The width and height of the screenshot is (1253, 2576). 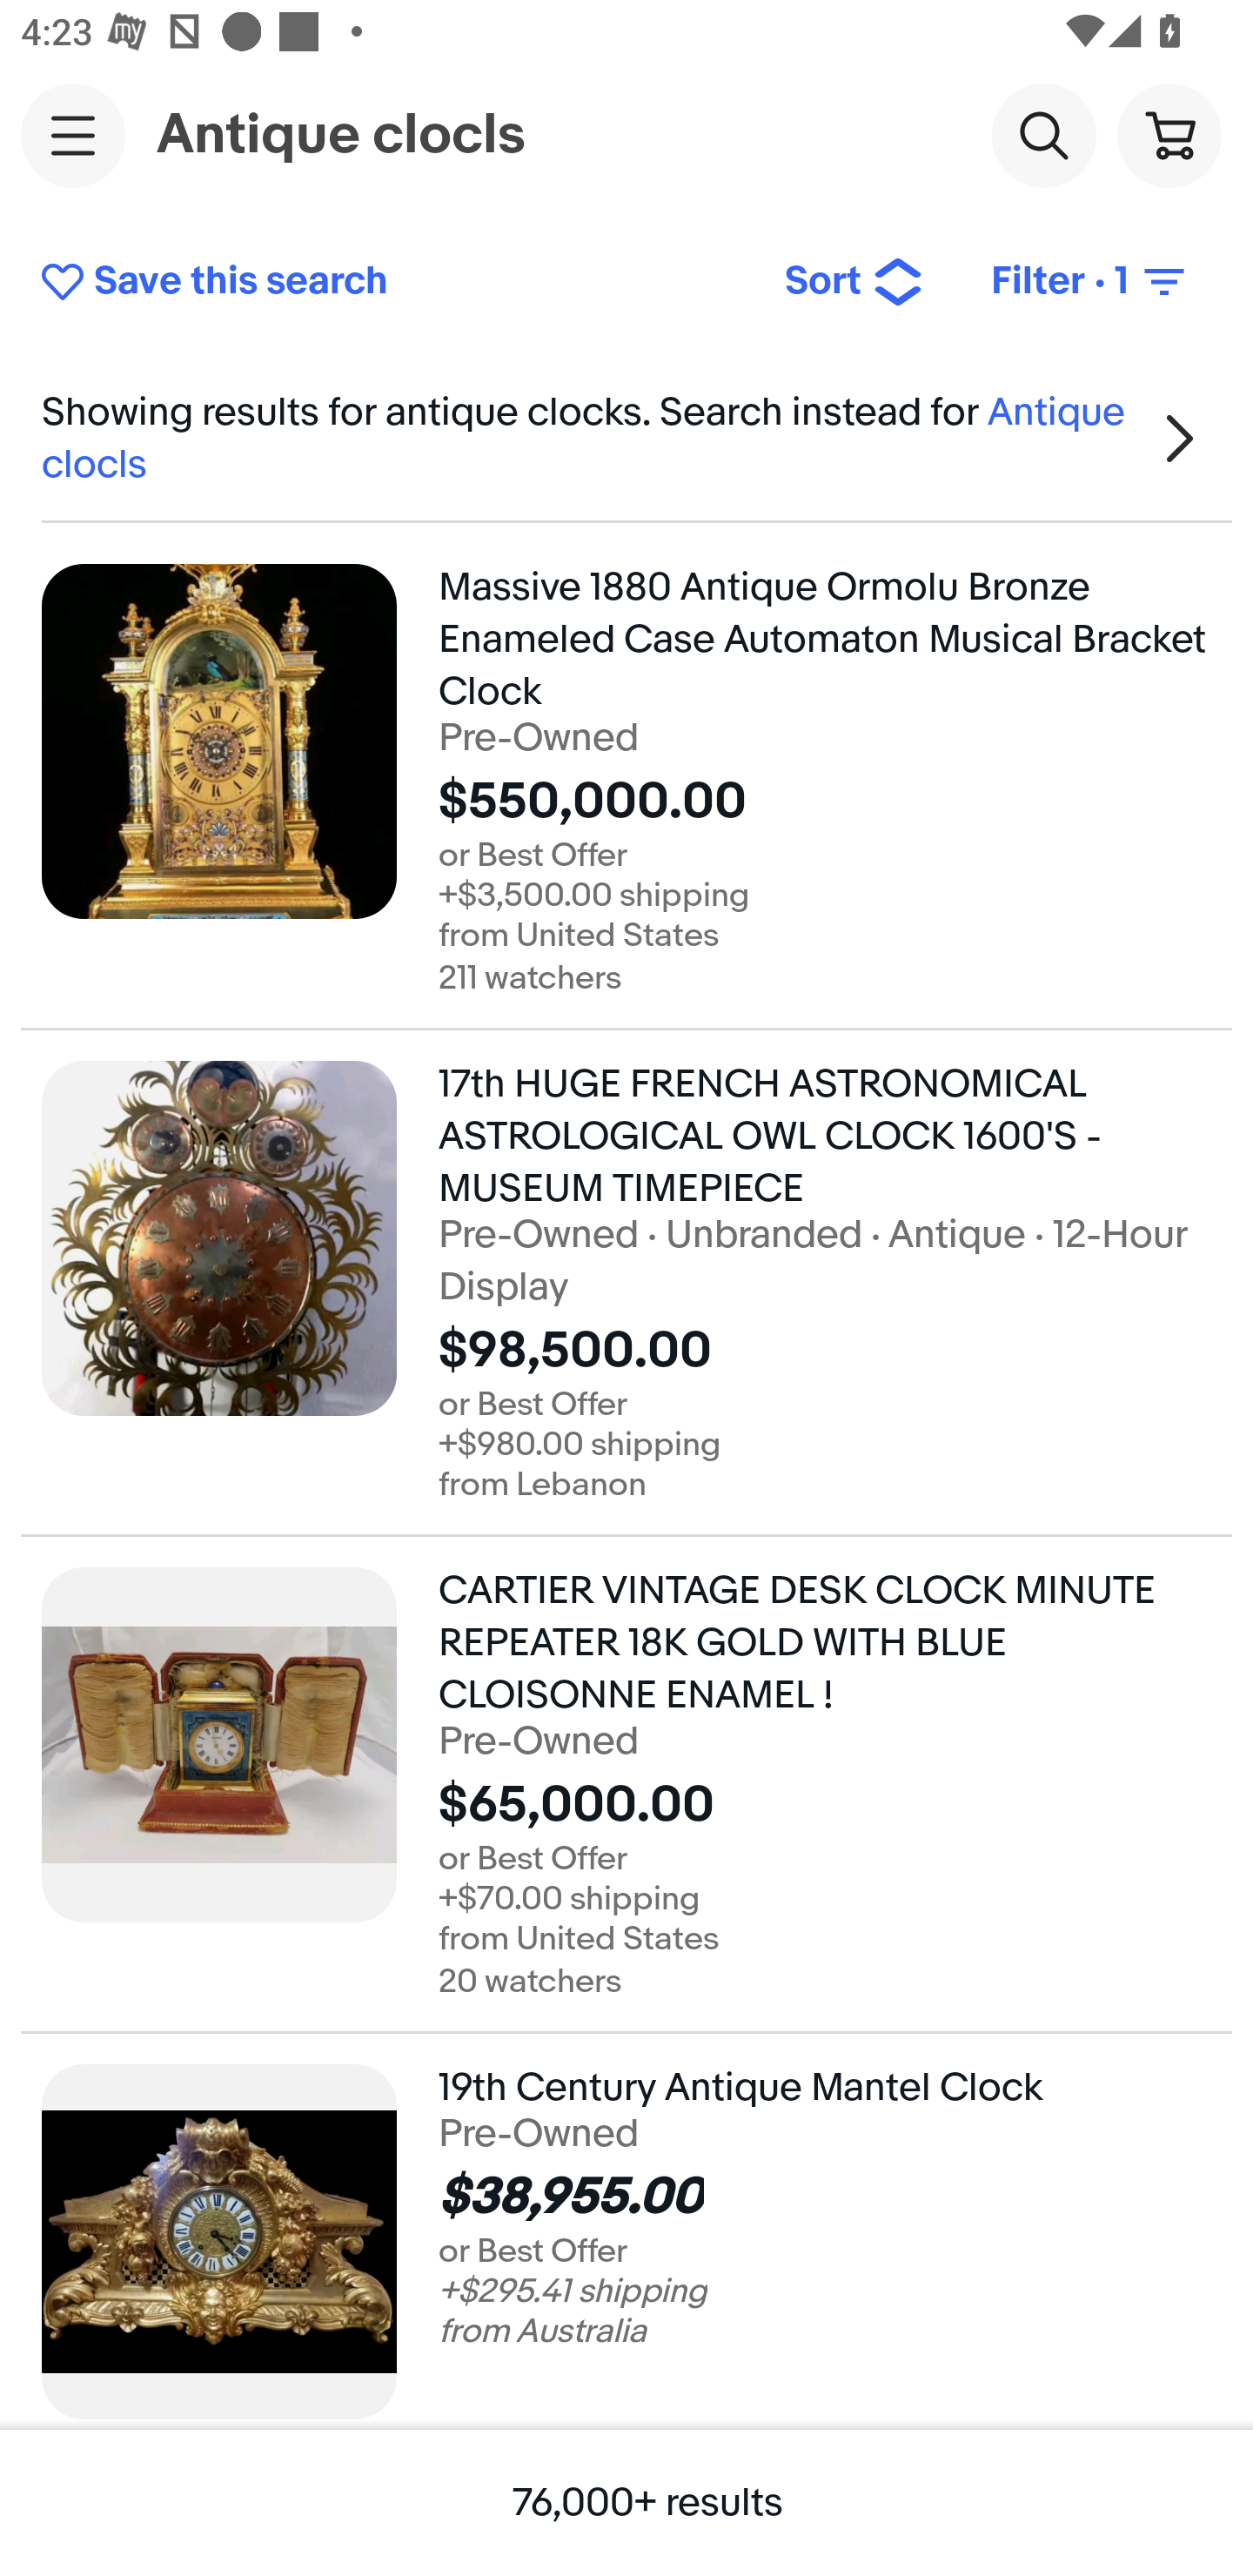 I want to click on Save this search, so click(x=390, y=282).